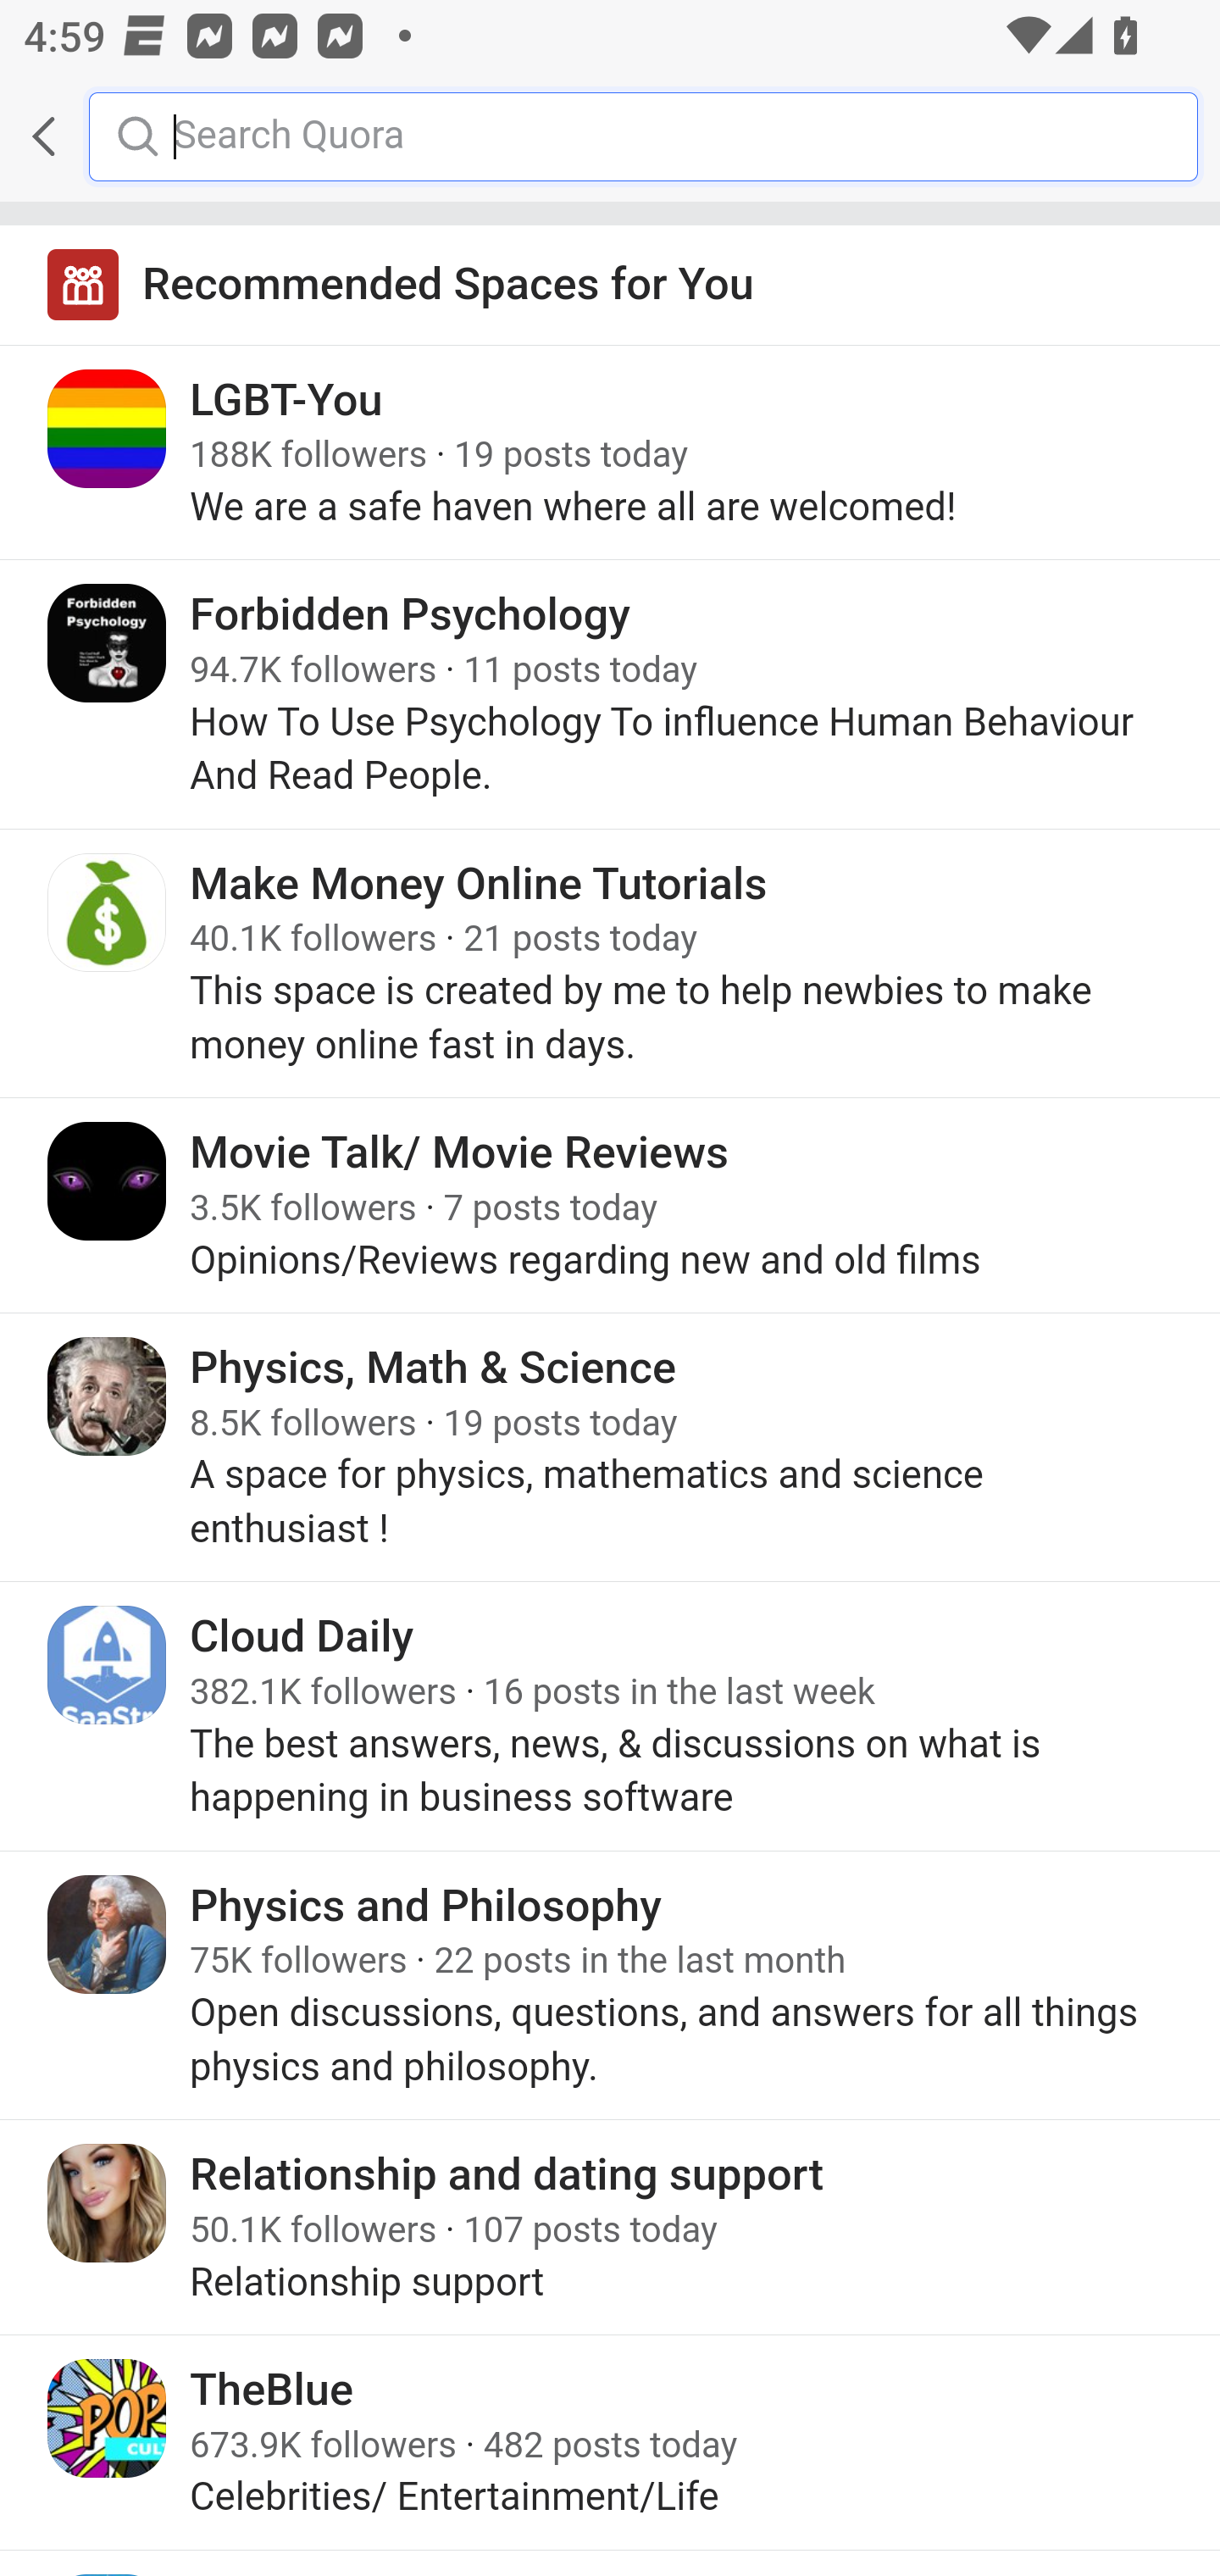 The width and height of the screenshot is (1220, 2576). Describe the element at coordinates (108, 1181) in the screenshot. I see `Icon for Movie Talk/ Movie Reviews` at that location.